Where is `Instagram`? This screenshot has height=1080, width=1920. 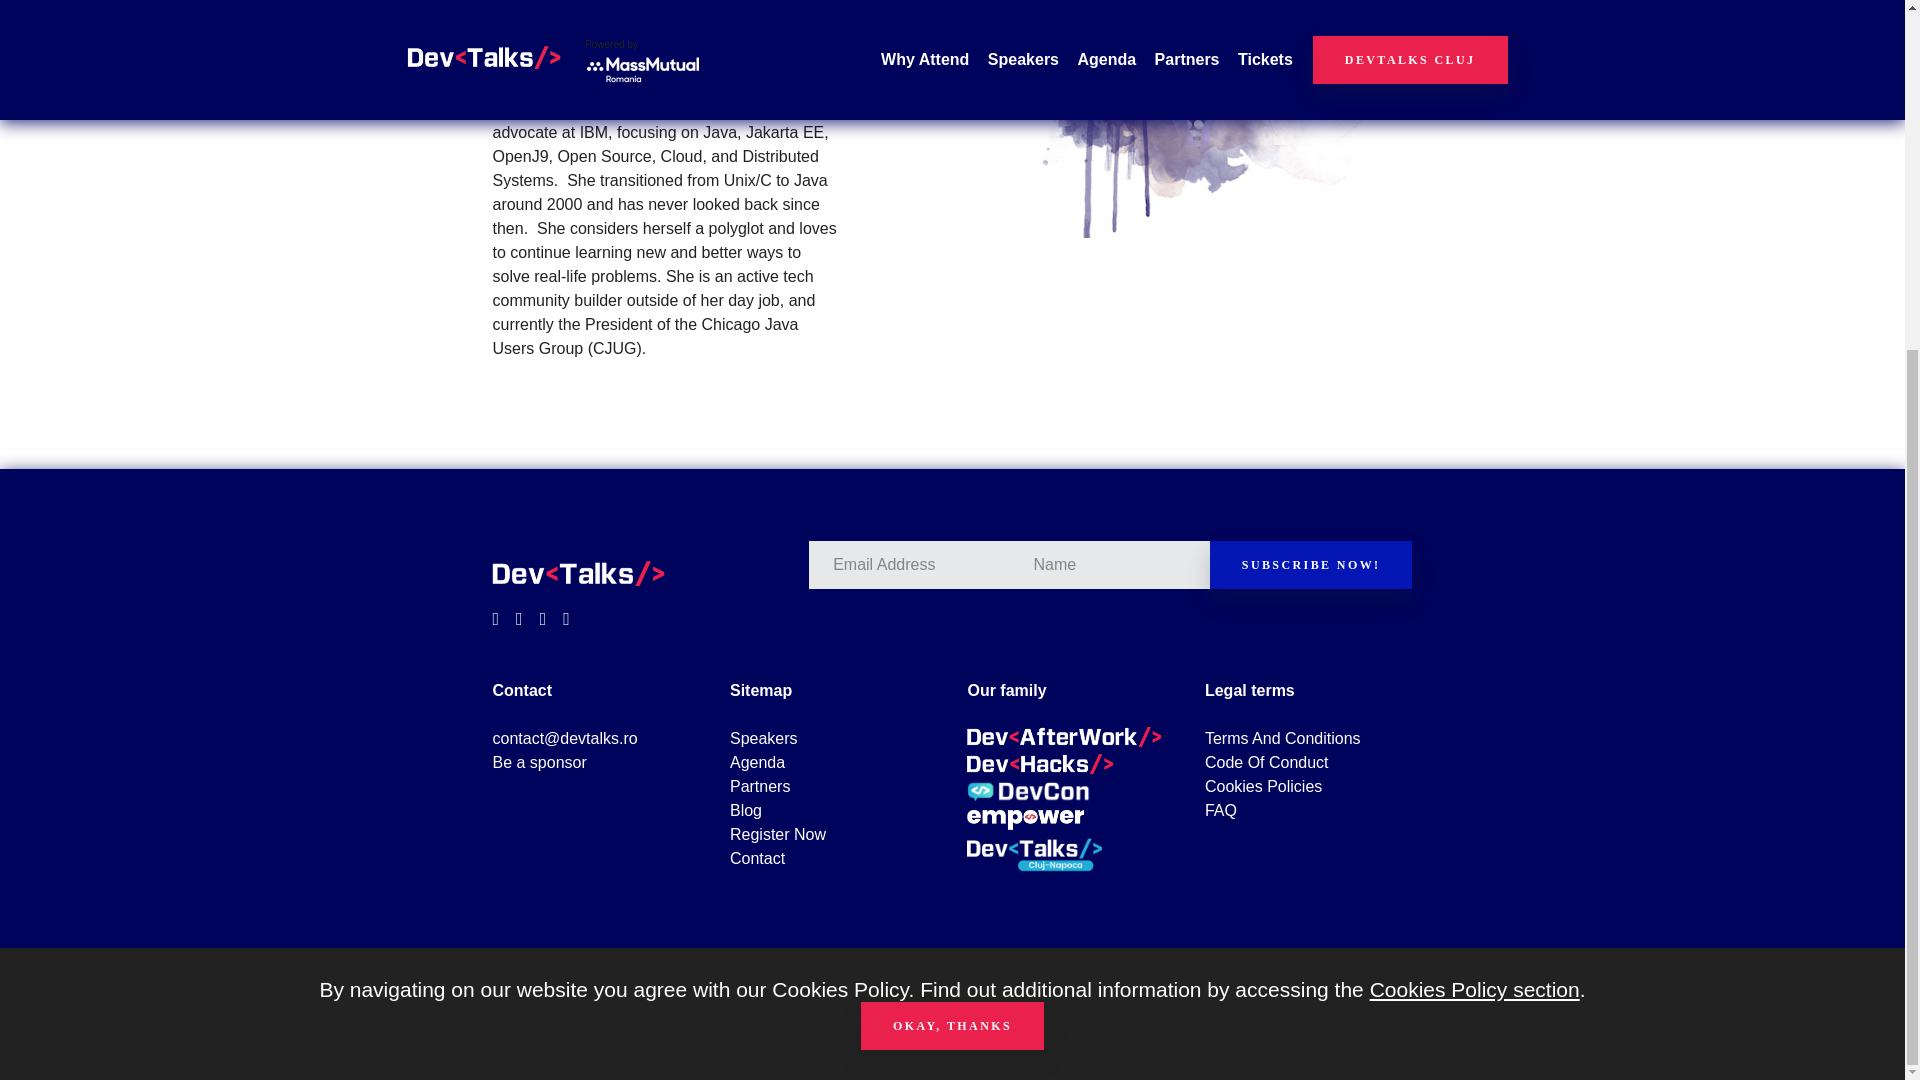 Instagram is located at coordinates (566, 618).